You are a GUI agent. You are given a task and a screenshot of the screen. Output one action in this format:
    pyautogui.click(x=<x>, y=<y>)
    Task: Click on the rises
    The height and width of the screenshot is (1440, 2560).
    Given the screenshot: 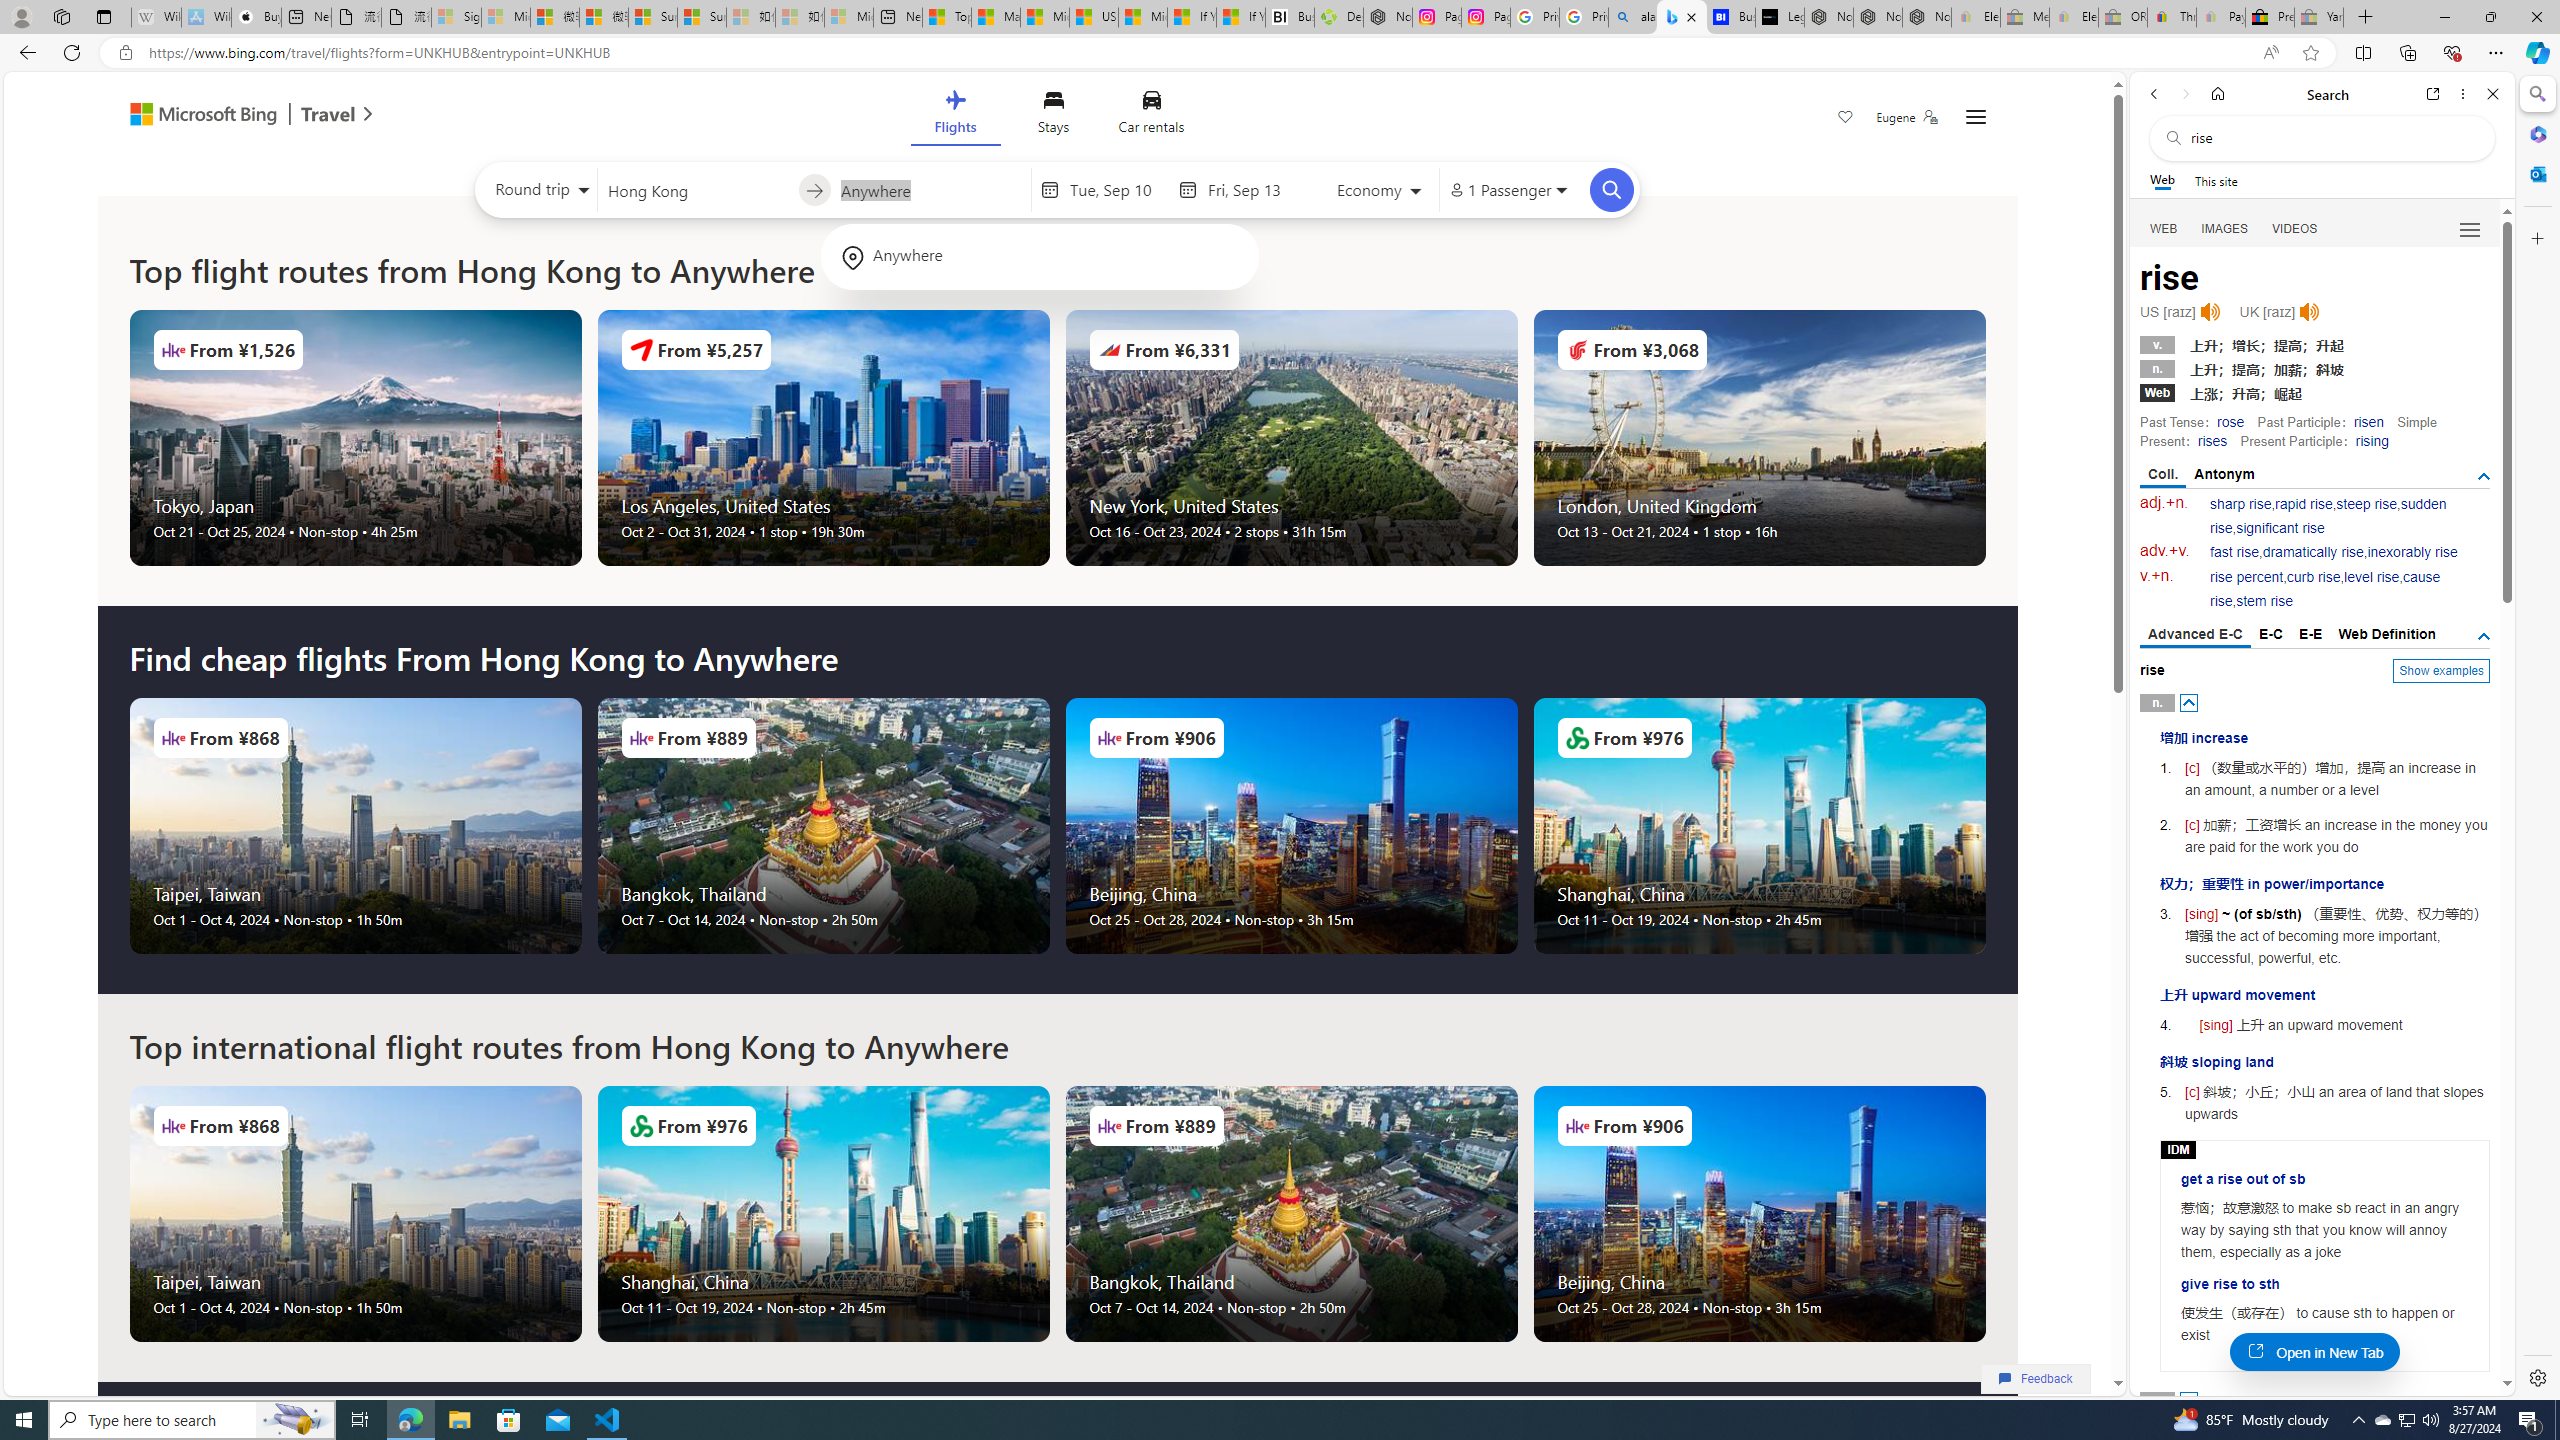 What is the action you would take?
    pyautogui.click(x=2212, y=441)
    